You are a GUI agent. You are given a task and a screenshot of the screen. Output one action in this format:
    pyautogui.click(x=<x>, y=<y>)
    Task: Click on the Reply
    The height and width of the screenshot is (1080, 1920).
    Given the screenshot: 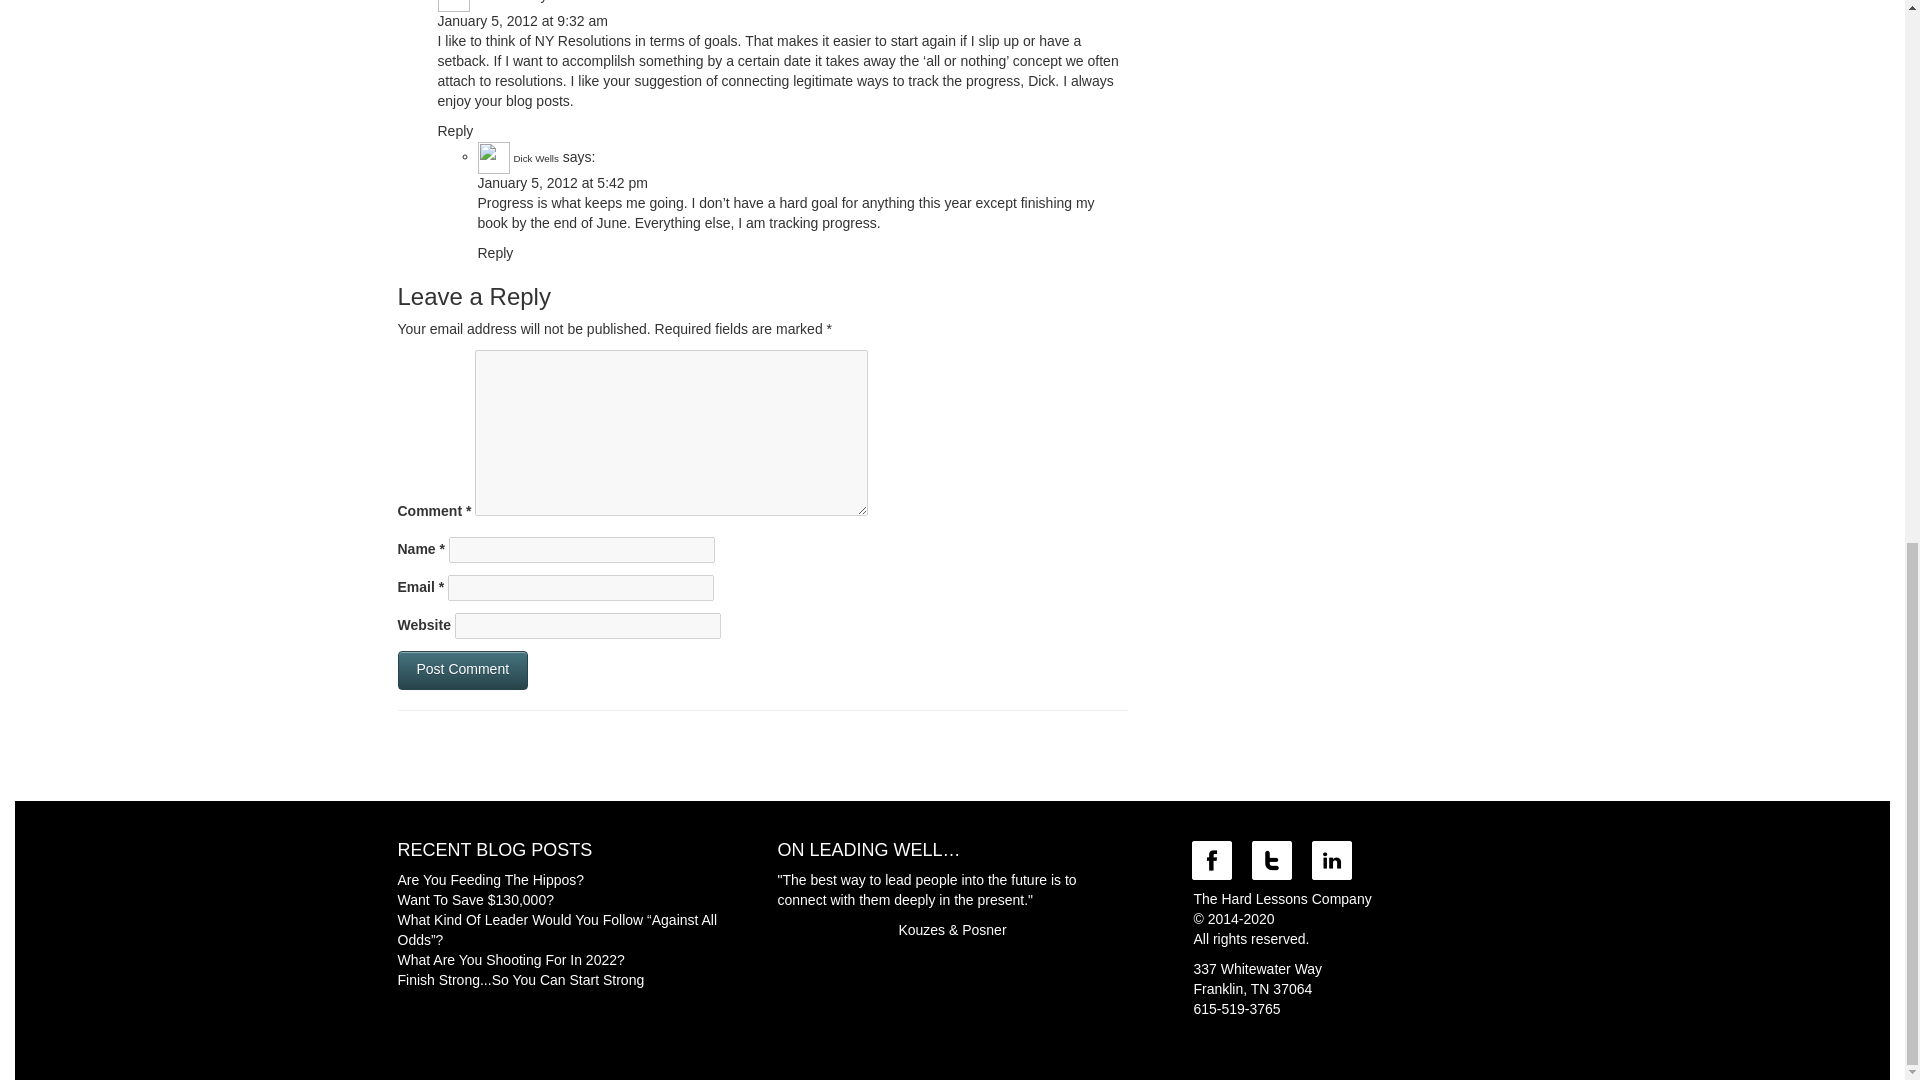 What is the action you would take?
    pyautogui.click(x=456, y=131)
    